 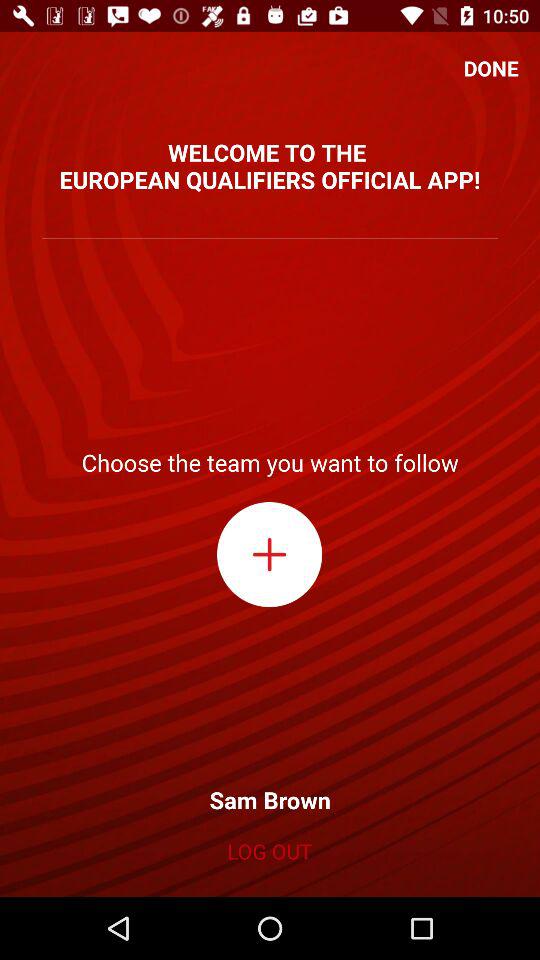 What do you see at coordinates (491, 68) in the screenshot?
I see `tap the done` at bounding box center [491, 68].